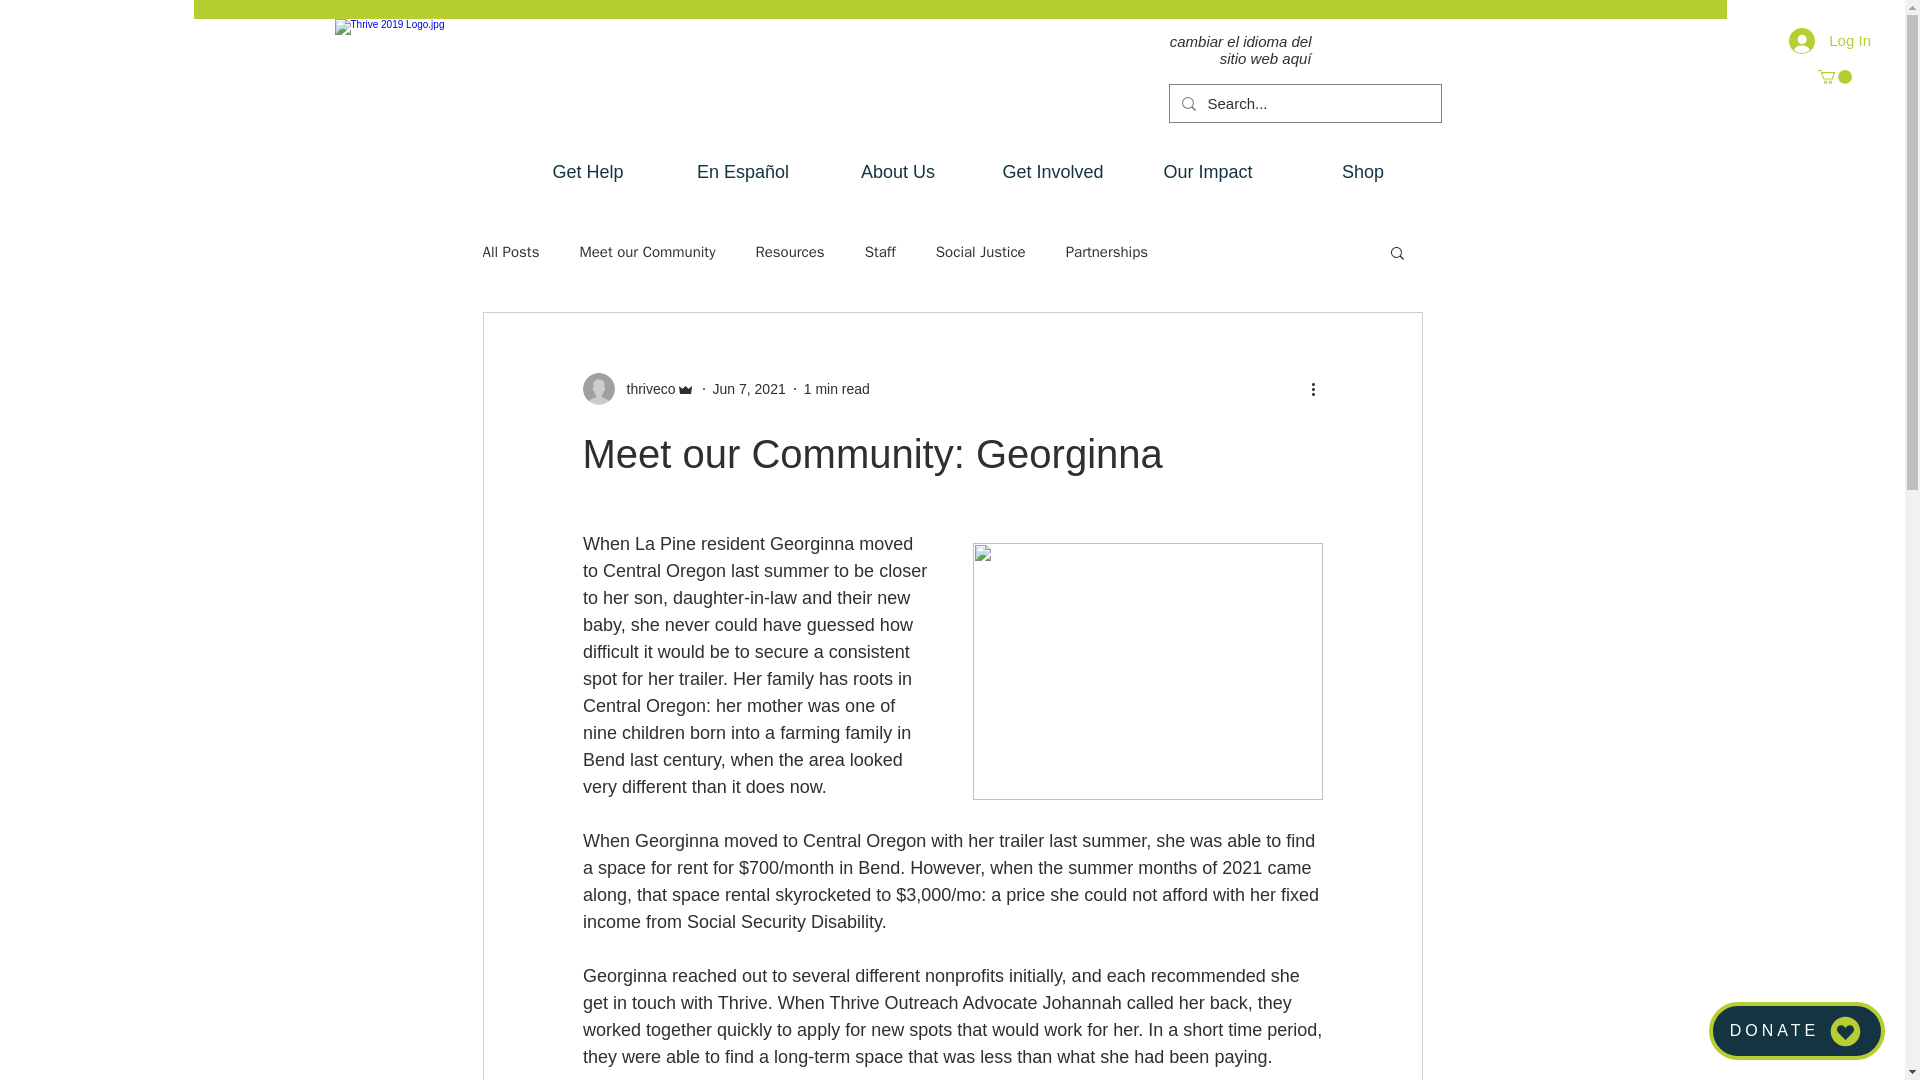 The height and width of the screenshot is (1080, 1920). What do you see at coordinates (1052, 172) in the screenshot?
I see `Get Involved` at bounding box center [1052, 172].